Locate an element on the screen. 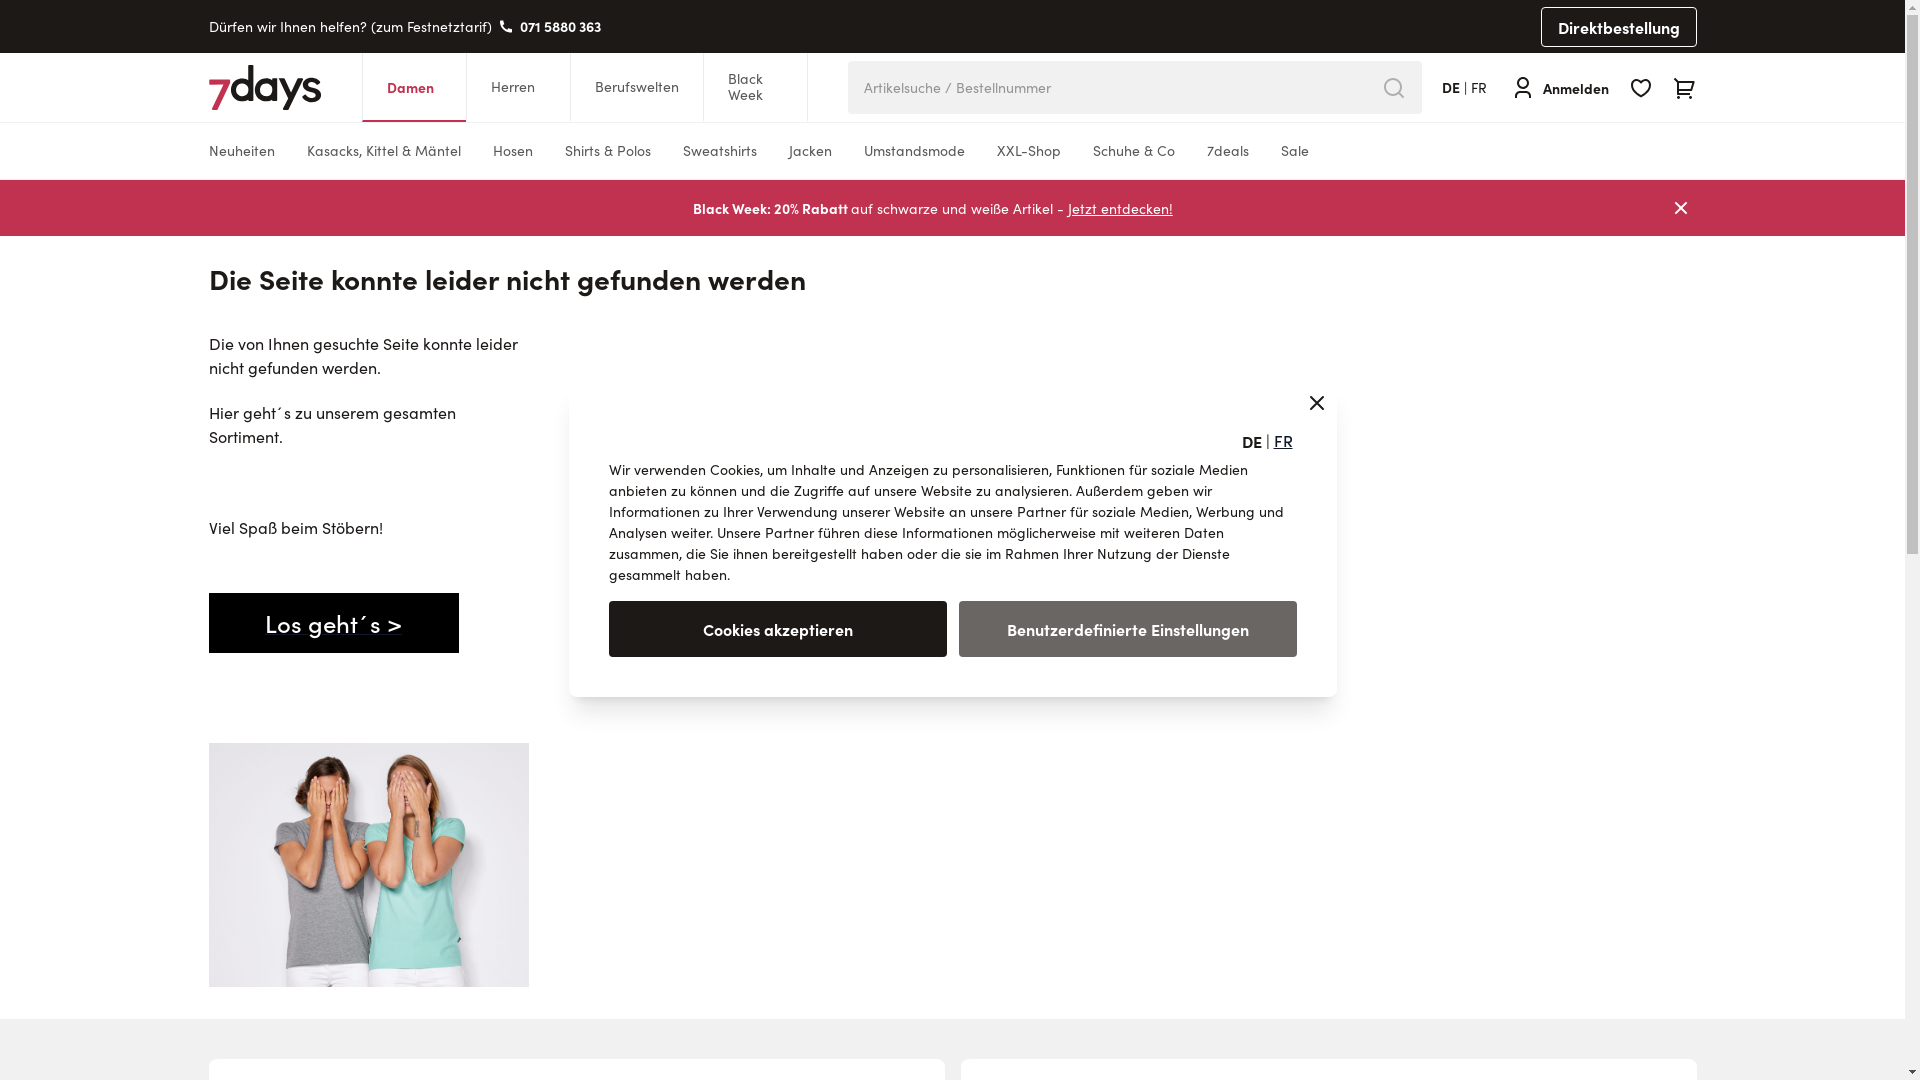 Image resolution: width=1920 pixels, height=1080 pixels. Benutzerdefinierte Einstellungen is located at coordinates (1127, 629).